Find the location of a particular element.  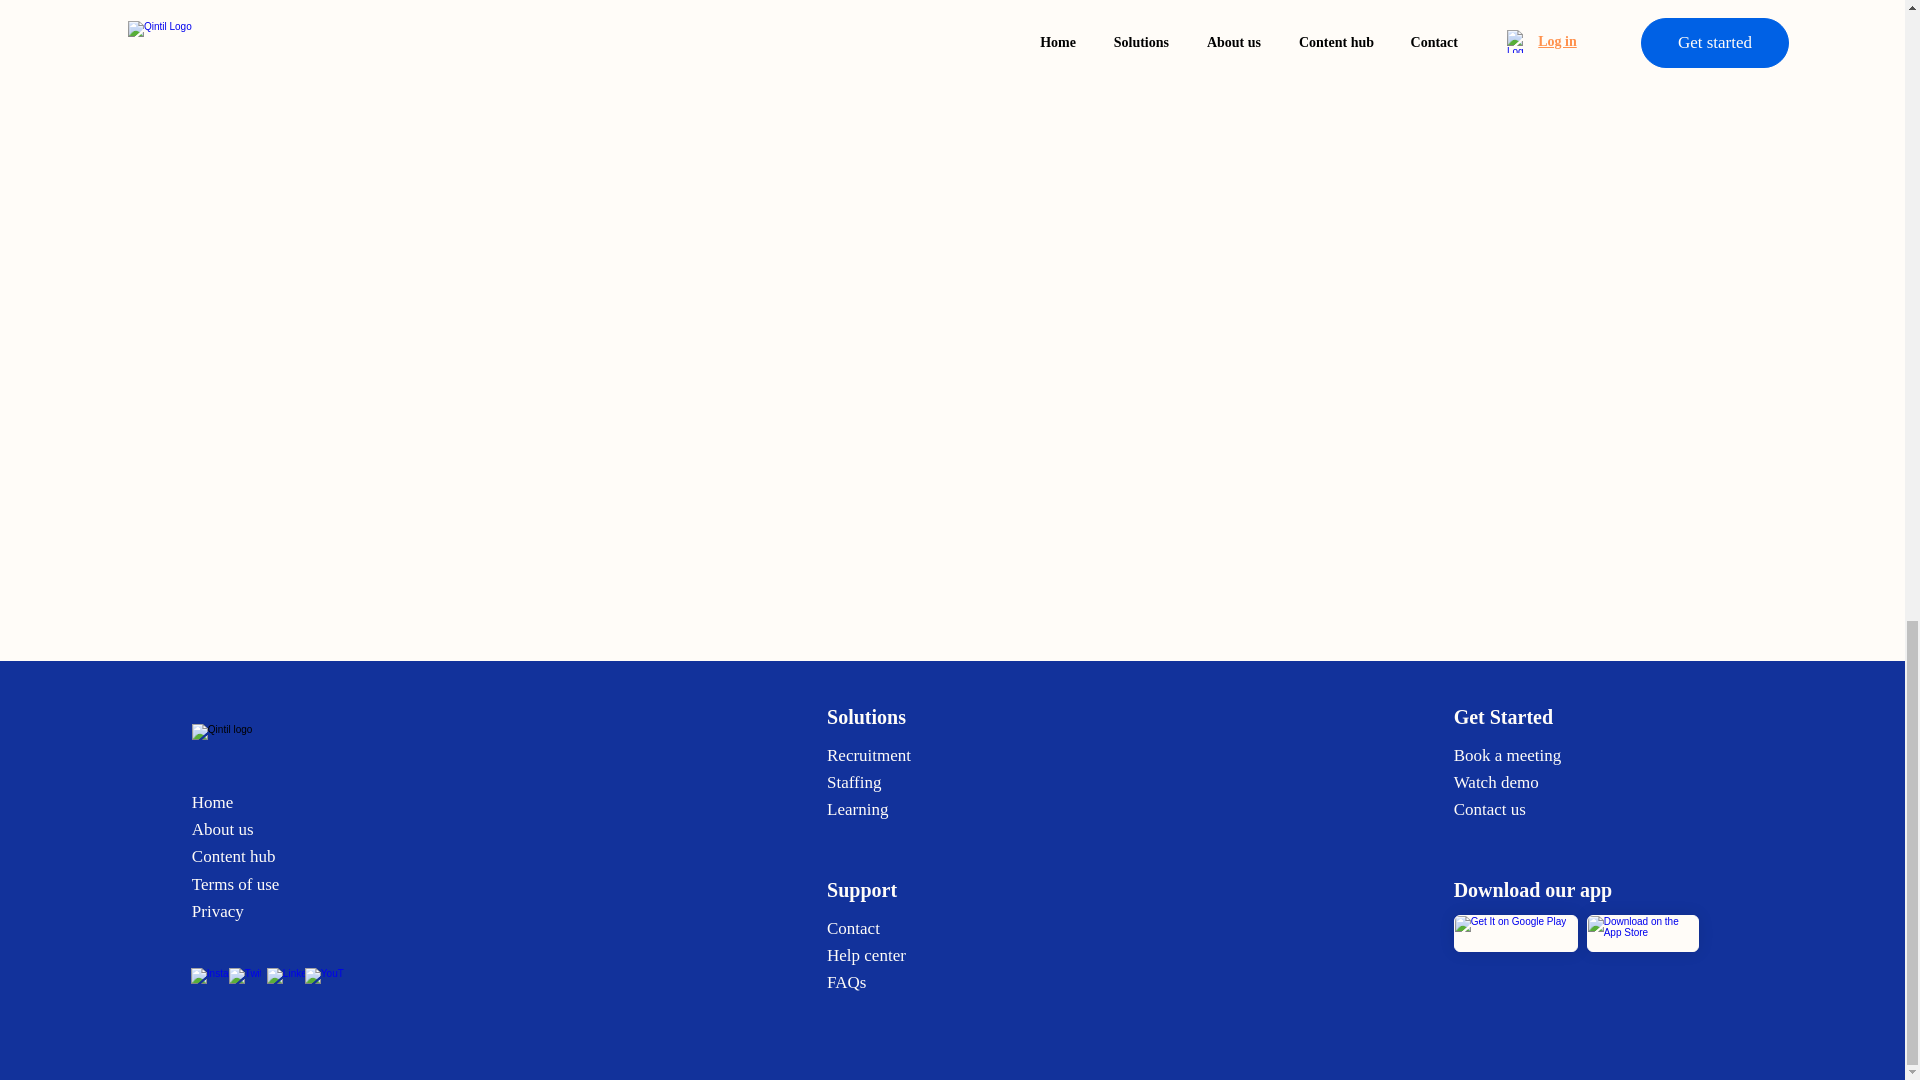

Recruitment  is located at coordinates (871, 755).